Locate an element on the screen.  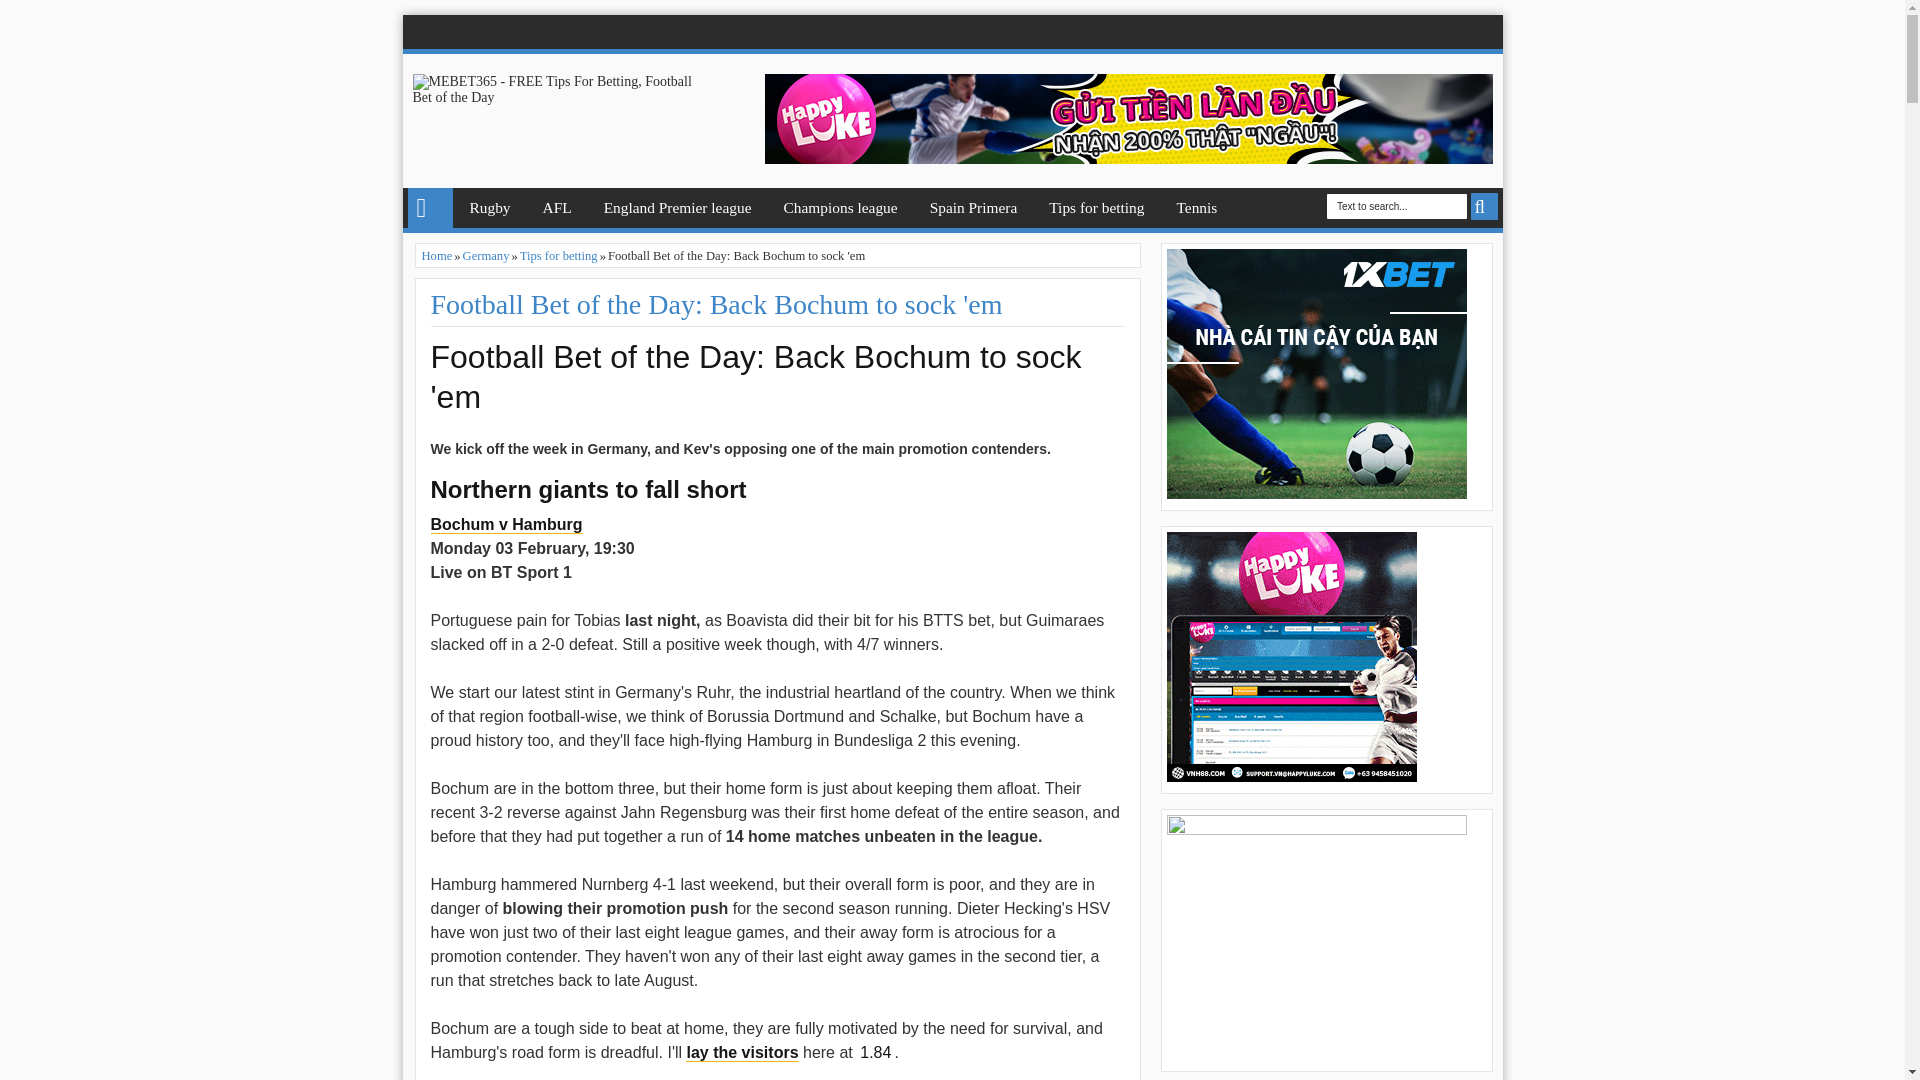
facebook is located at coordinates (1288, 32).